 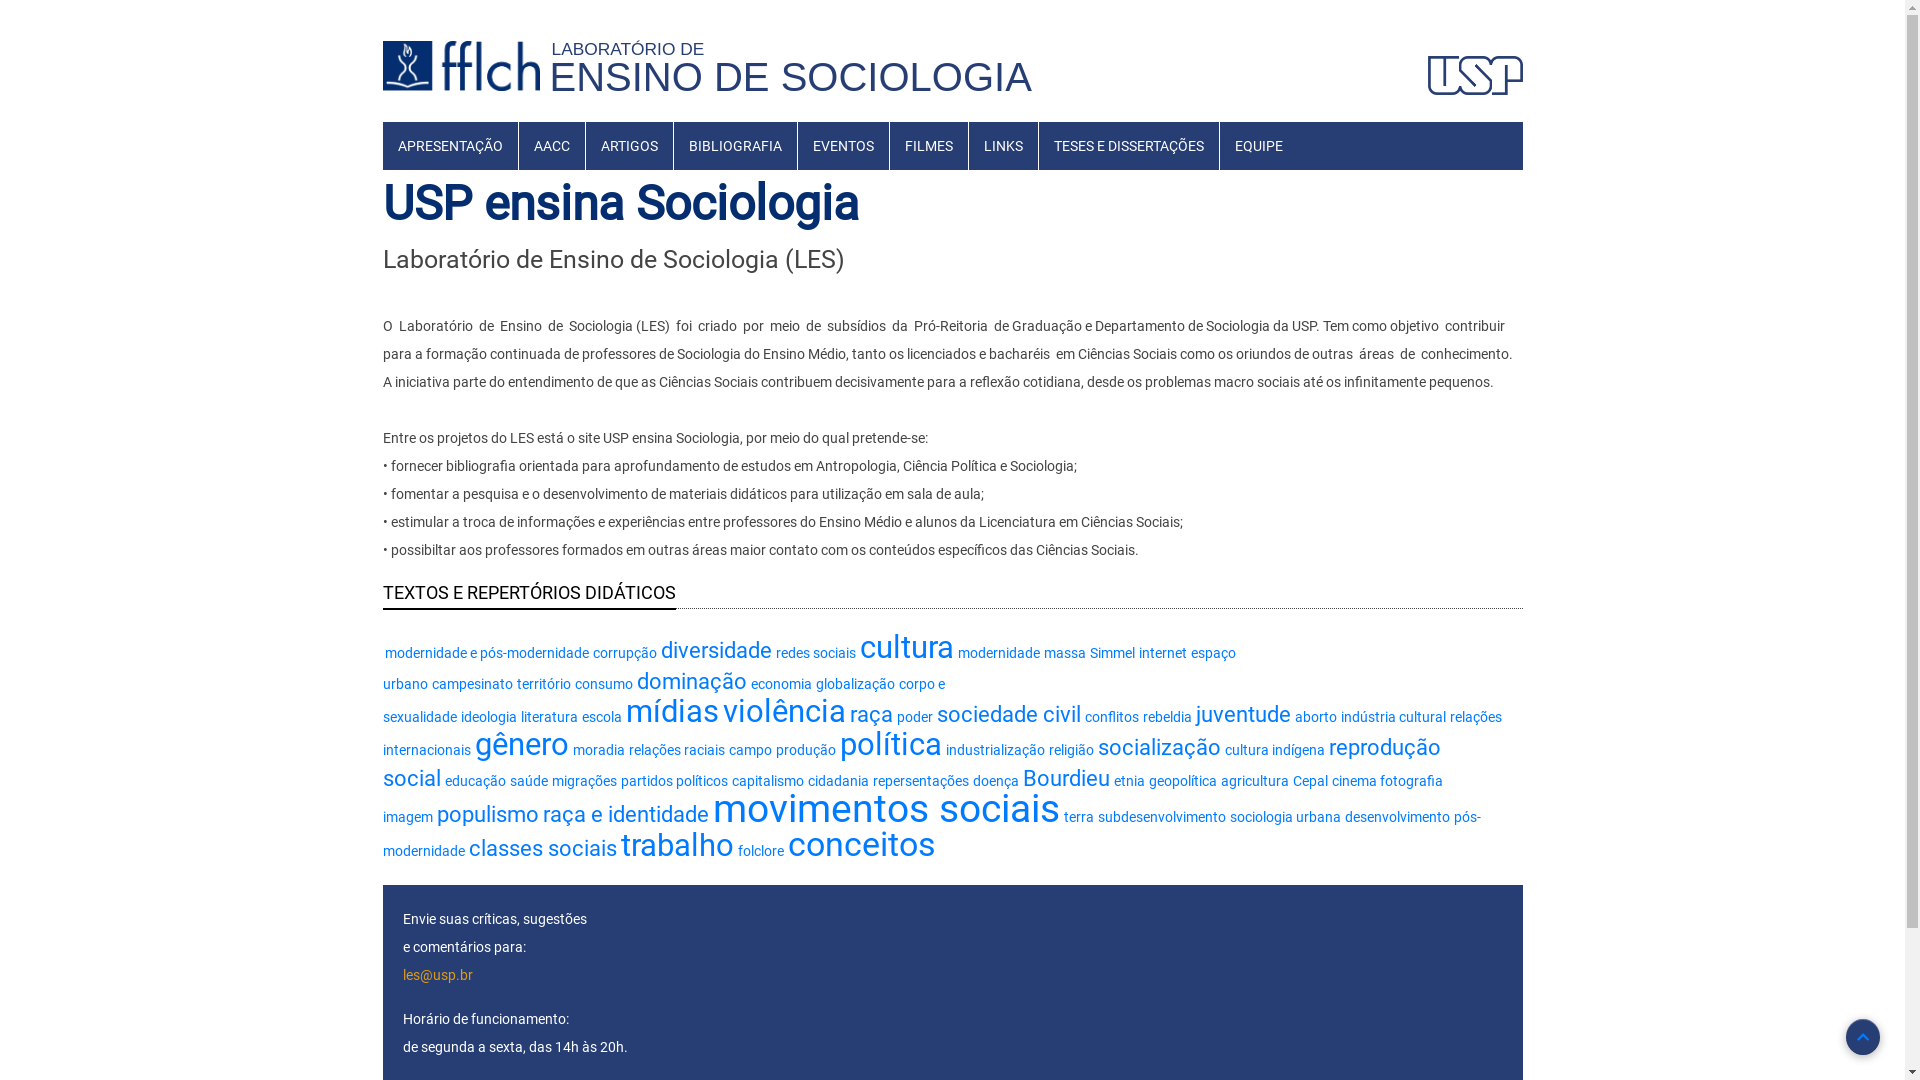 I want to click on poder, so click(x=914, y=717).